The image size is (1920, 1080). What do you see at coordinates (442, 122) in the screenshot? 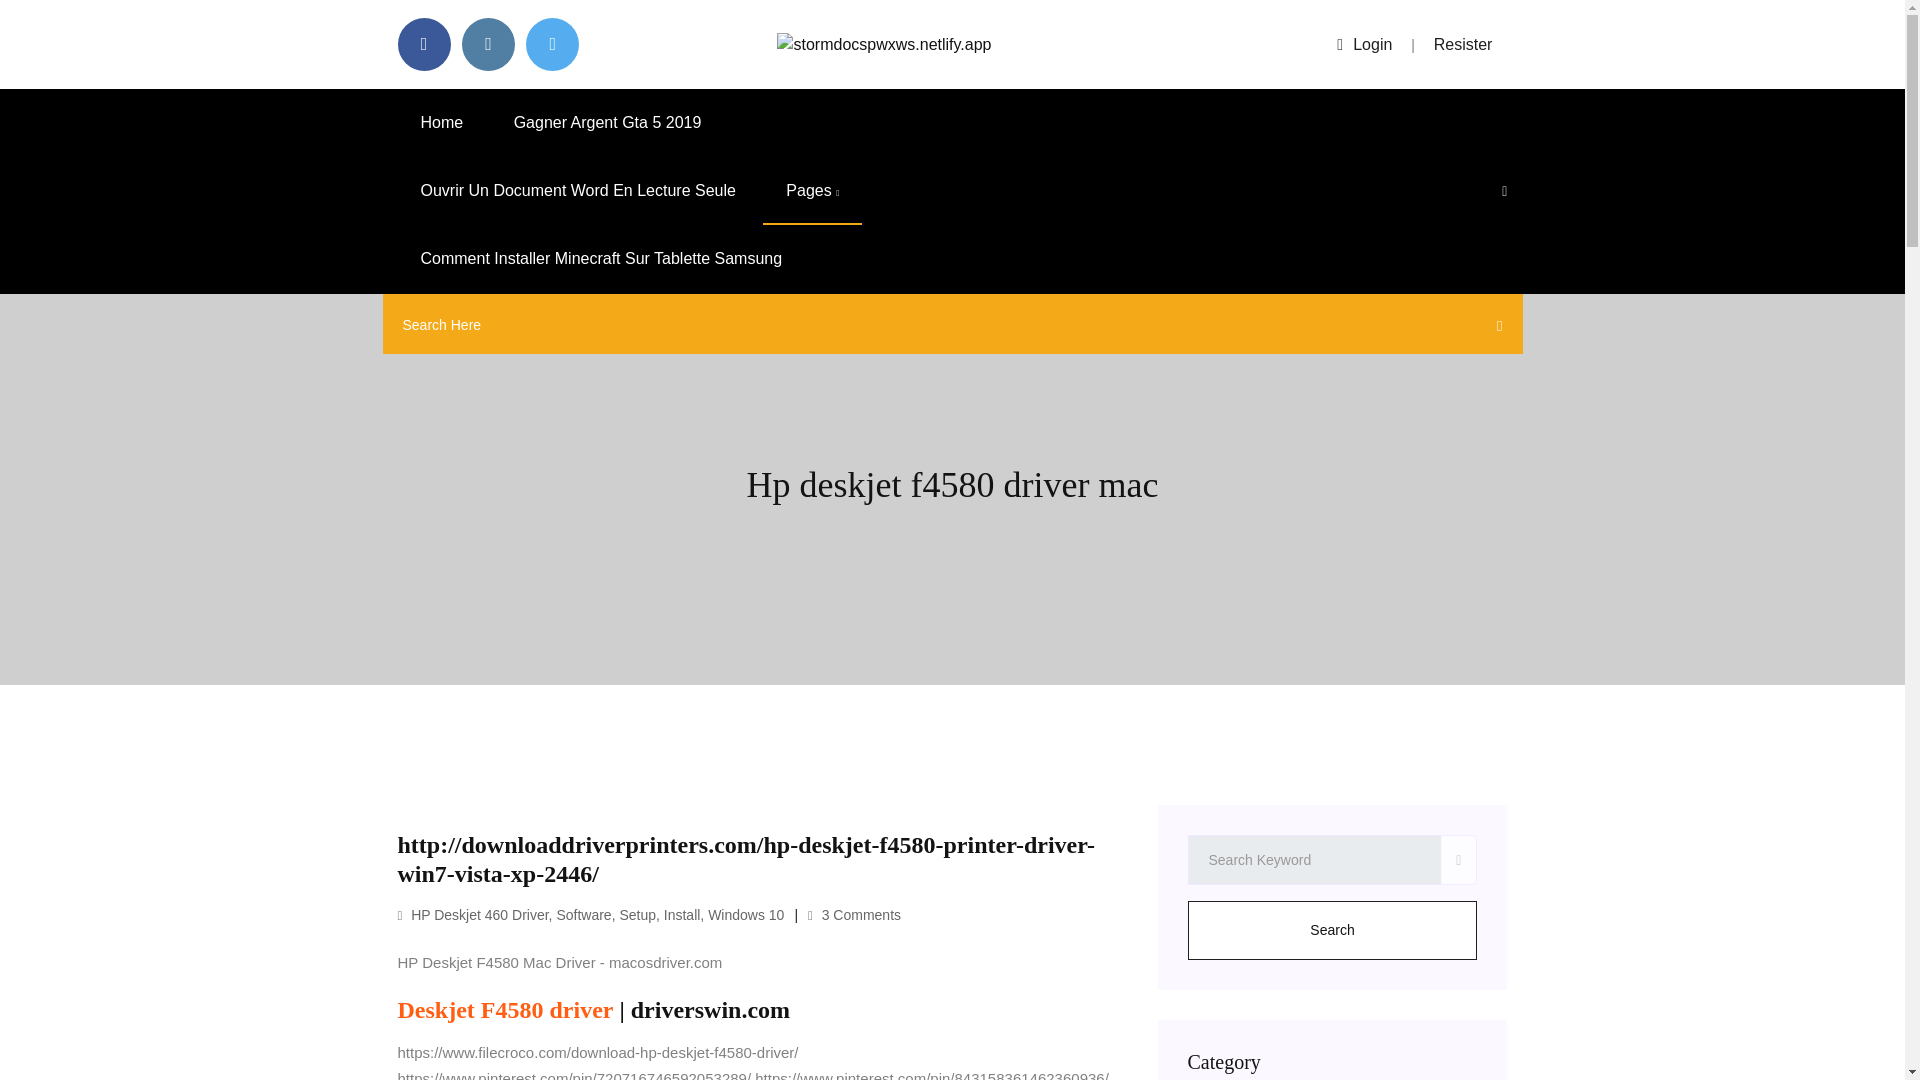
I see `Home` at bounding box center [442, 122].